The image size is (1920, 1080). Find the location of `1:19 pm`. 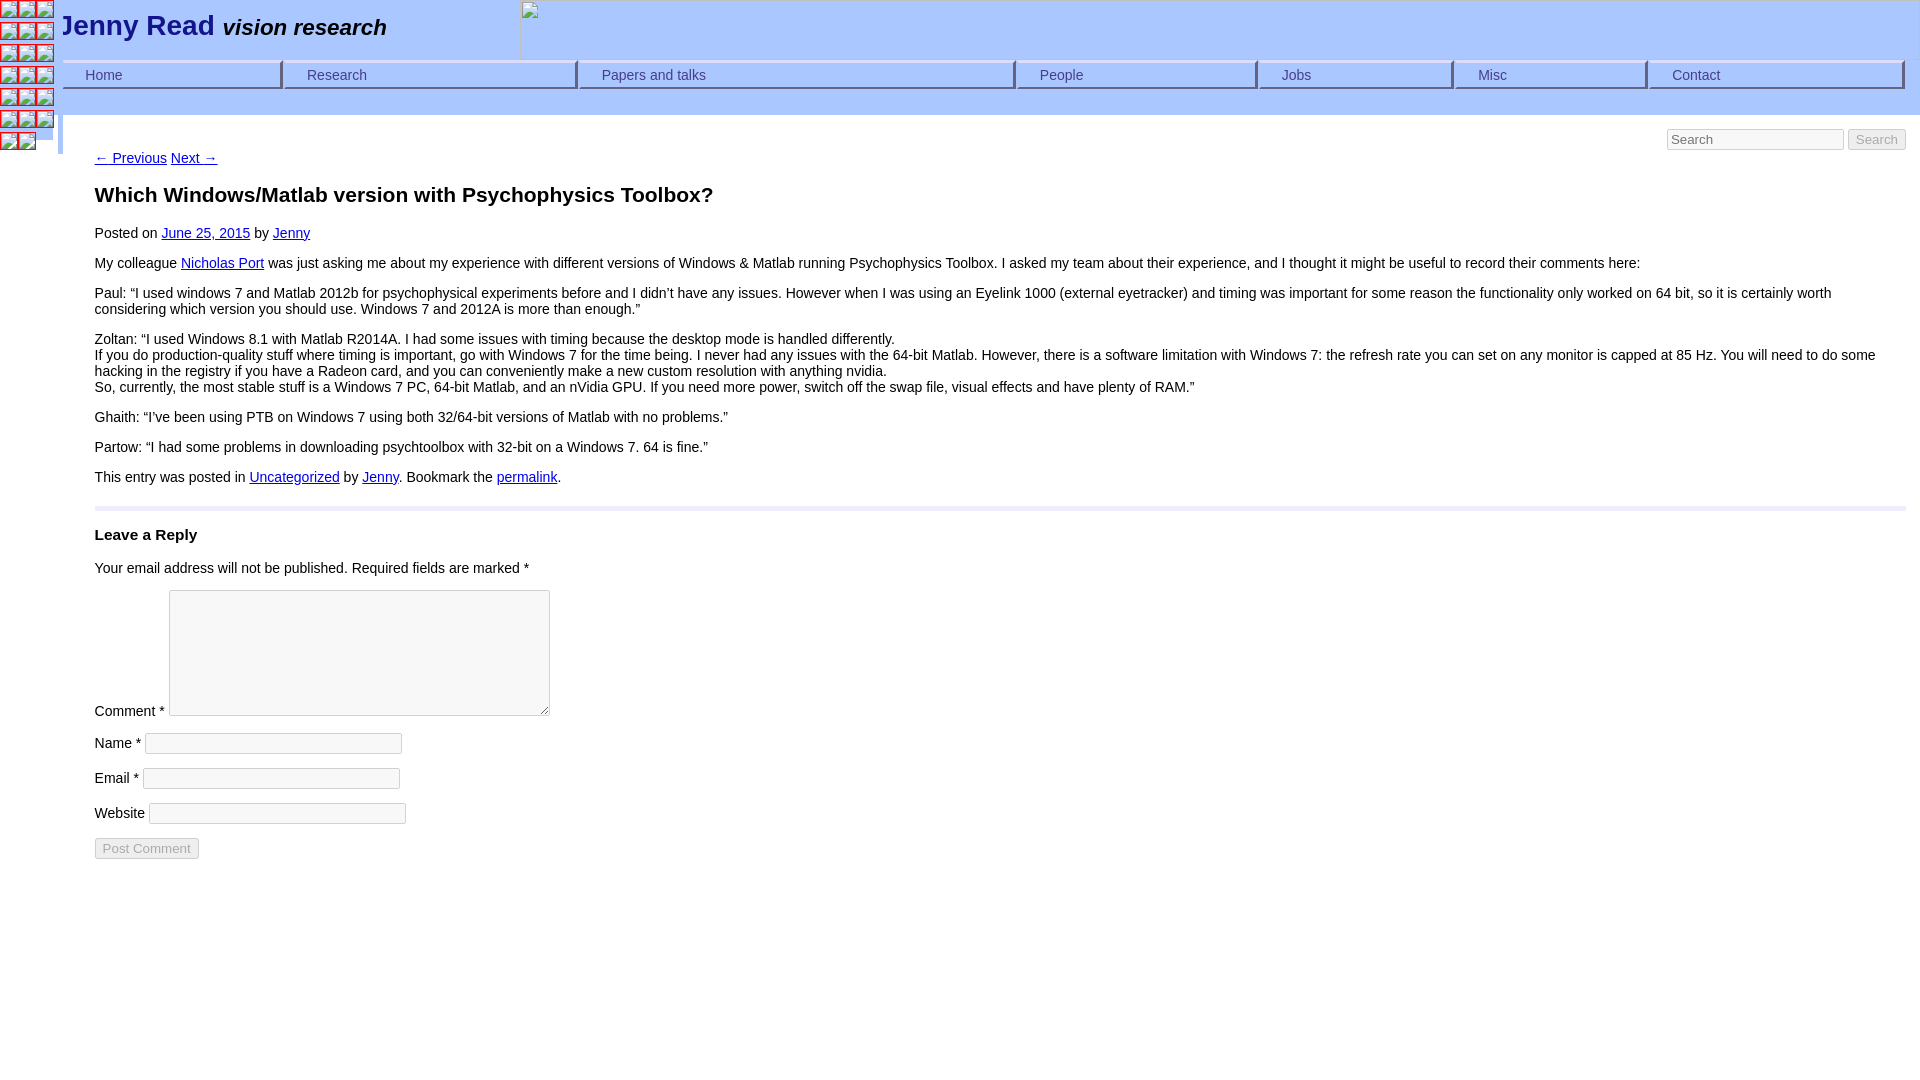

1:19 pm is located at coordinates (206, 232).